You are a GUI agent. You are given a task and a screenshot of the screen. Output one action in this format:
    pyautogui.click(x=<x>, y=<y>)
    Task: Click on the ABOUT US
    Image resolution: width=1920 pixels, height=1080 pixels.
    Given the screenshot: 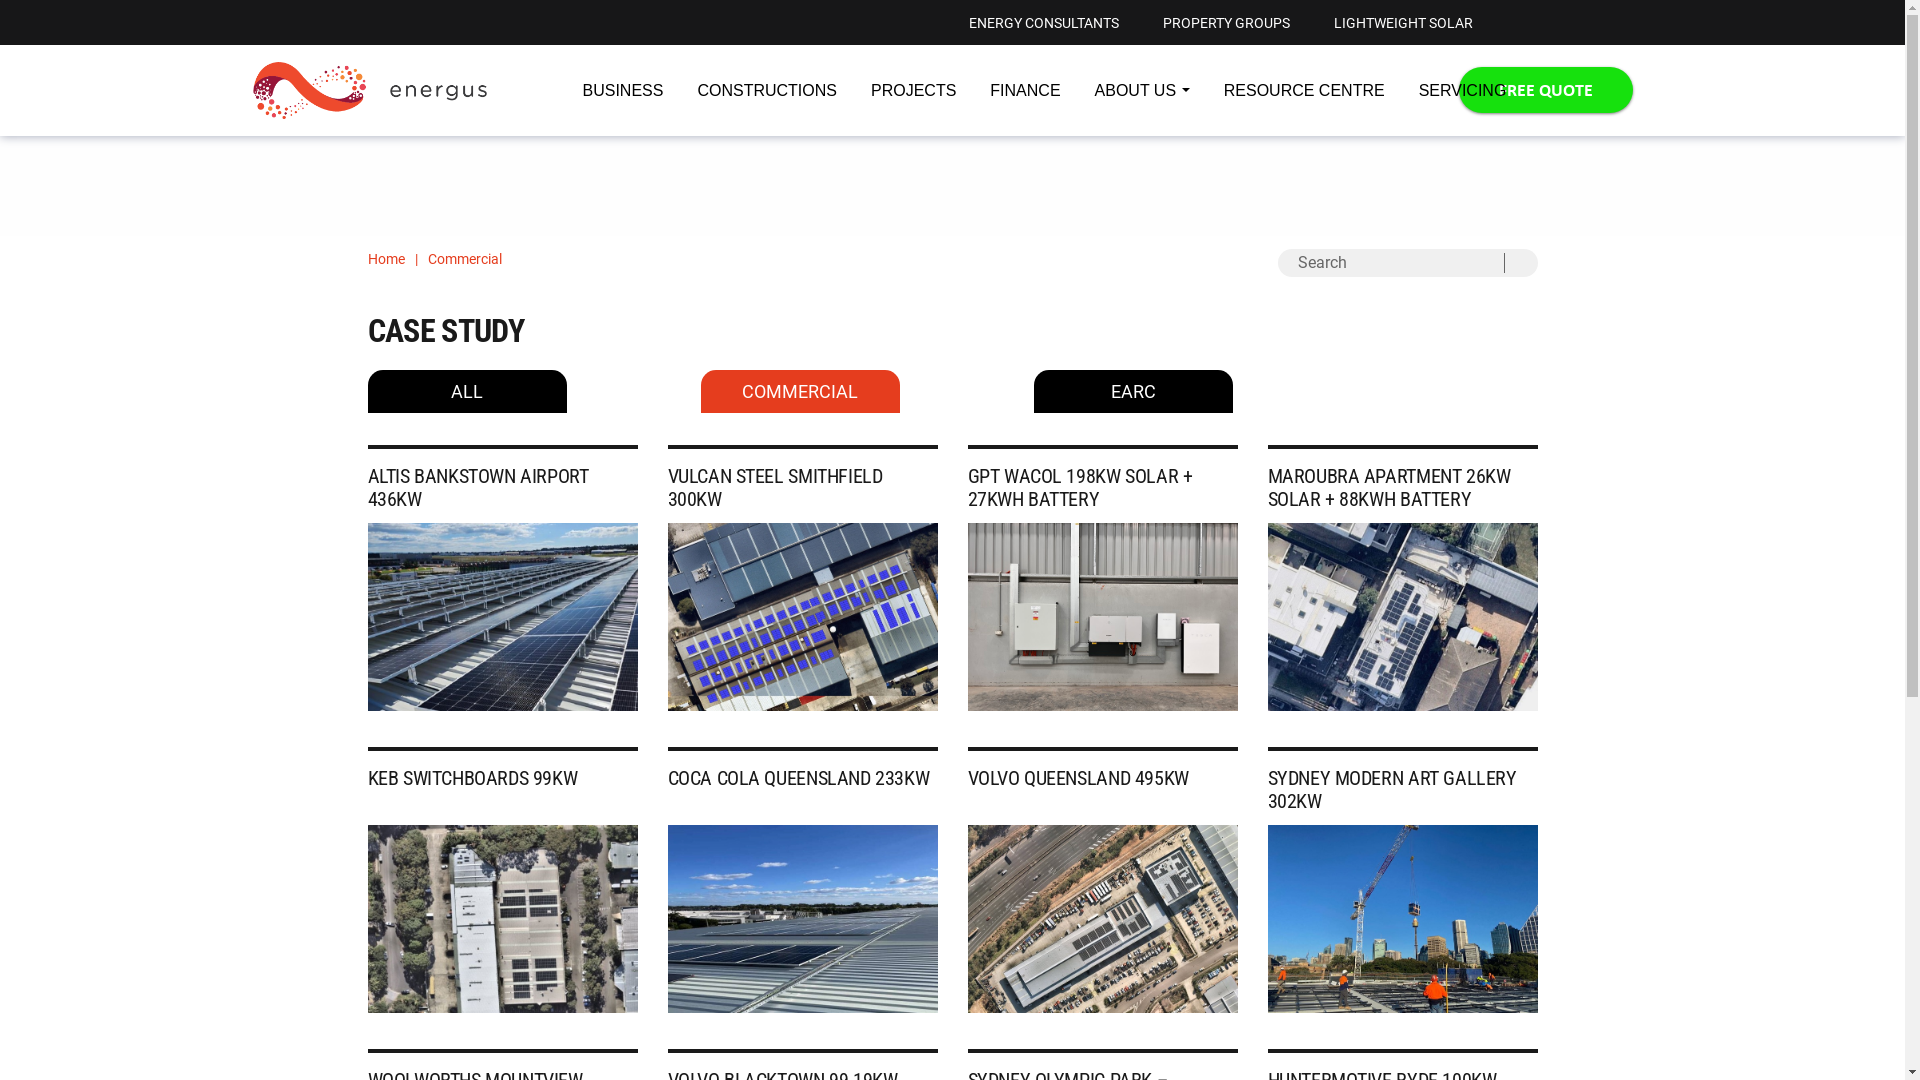 What is the action you would take?
    pyautogui.click(x=1142, y=90)
    